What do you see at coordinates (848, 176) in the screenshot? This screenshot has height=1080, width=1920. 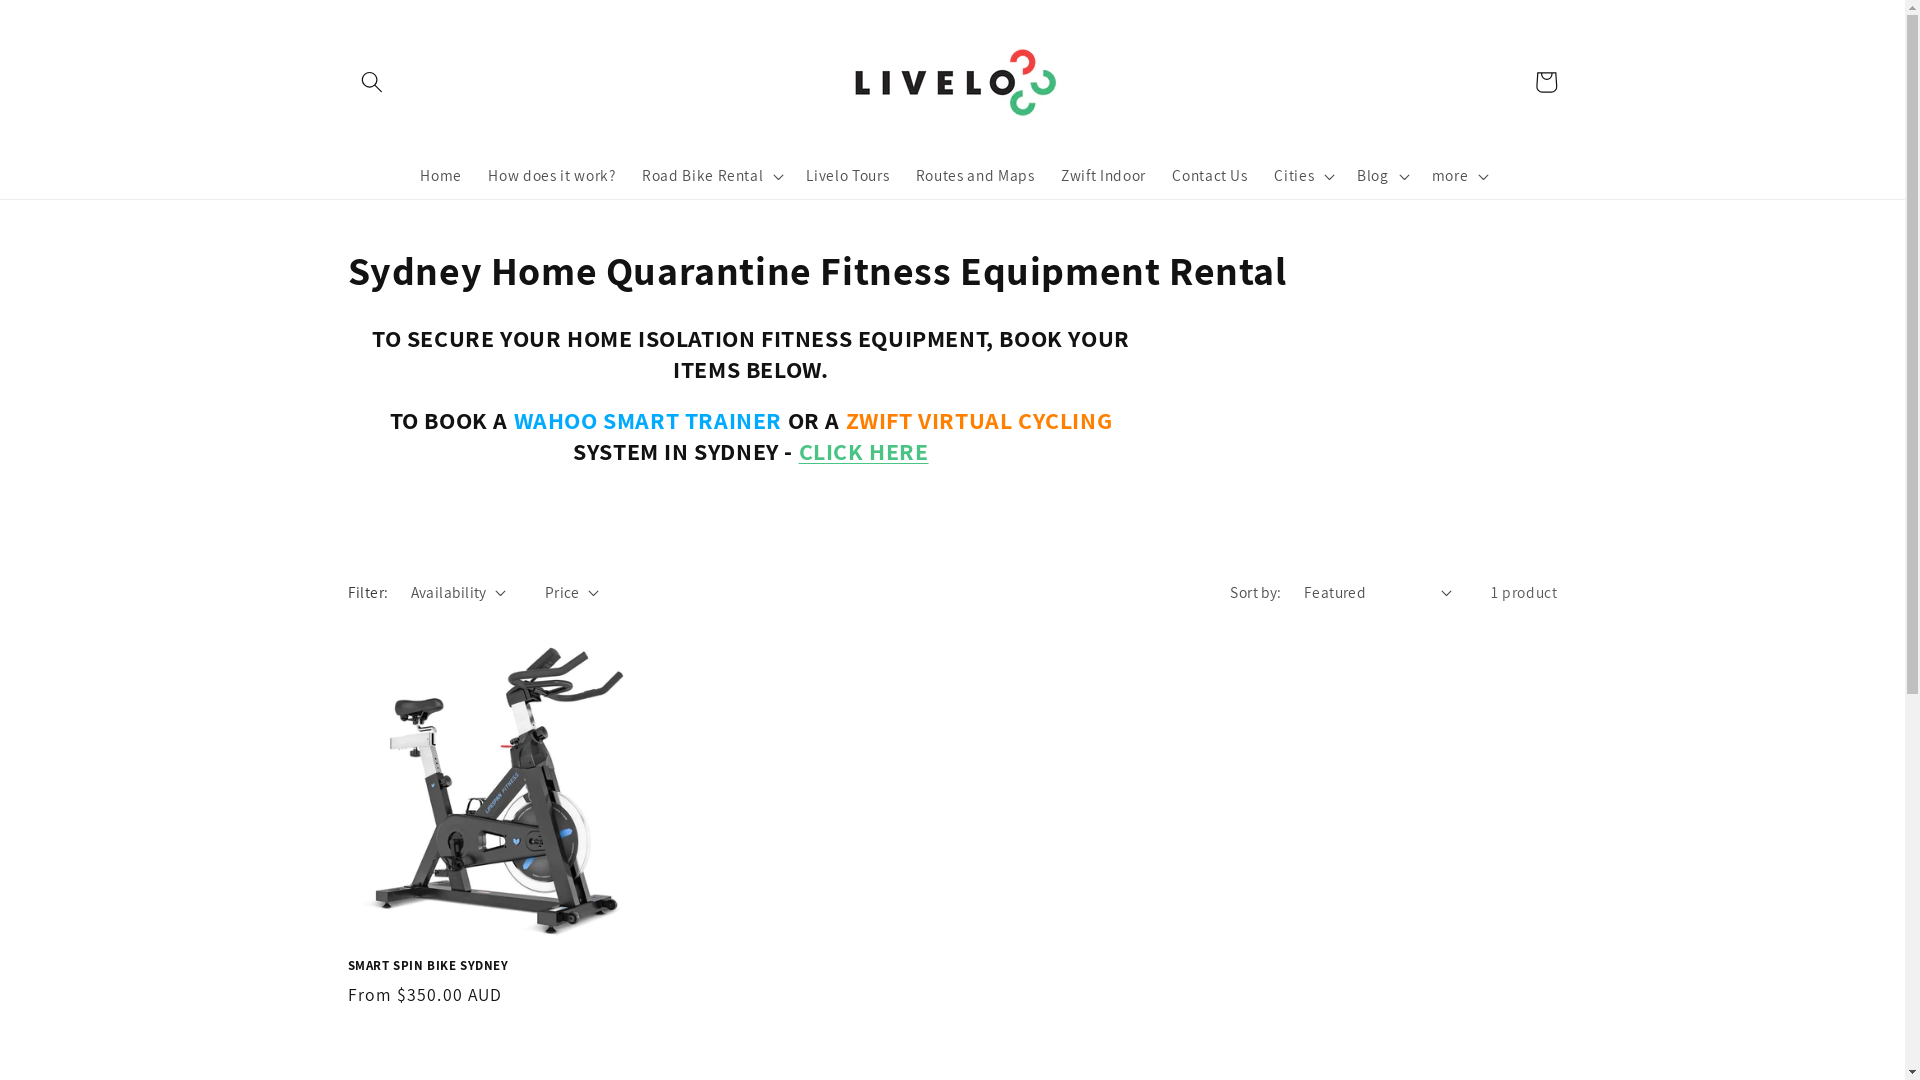 I see `Livelo Tours` at bounding box center [848, 176].